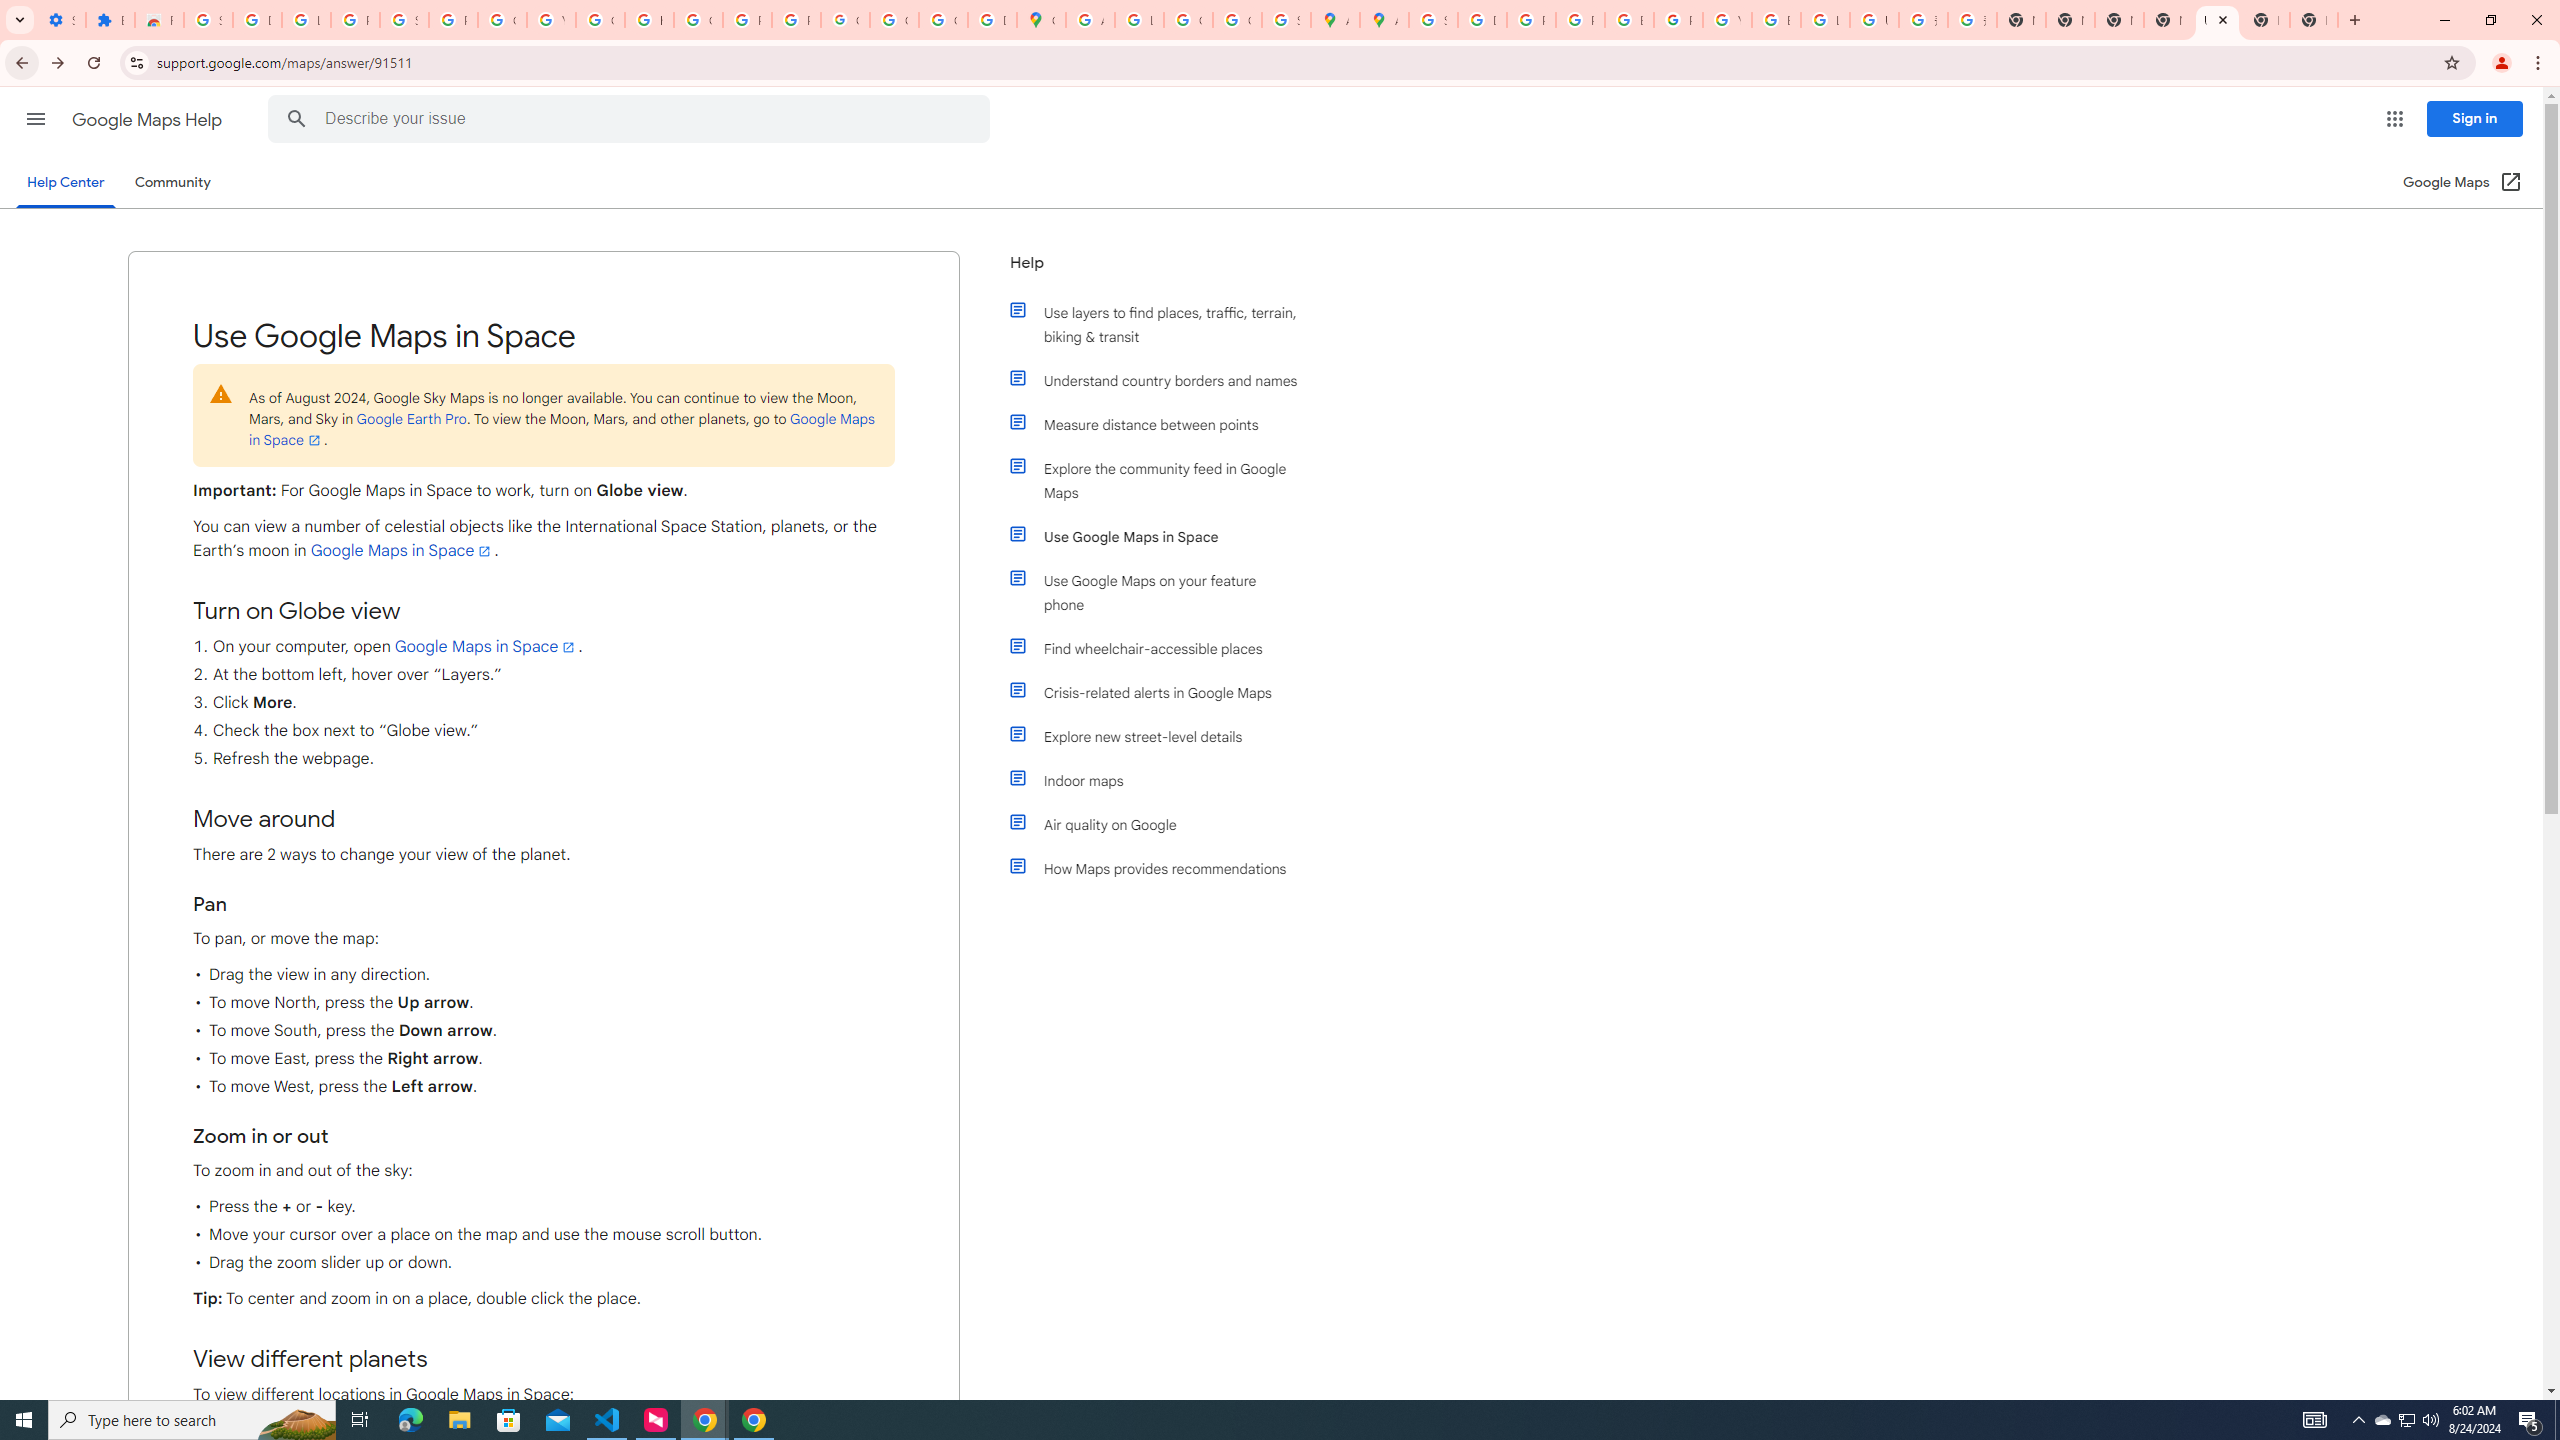 The image size is (2560, 1440). What do you see at coordinates (486, 646) in the screenshot?
I see `Google Maps in Space` at bounding box center [486, 646].